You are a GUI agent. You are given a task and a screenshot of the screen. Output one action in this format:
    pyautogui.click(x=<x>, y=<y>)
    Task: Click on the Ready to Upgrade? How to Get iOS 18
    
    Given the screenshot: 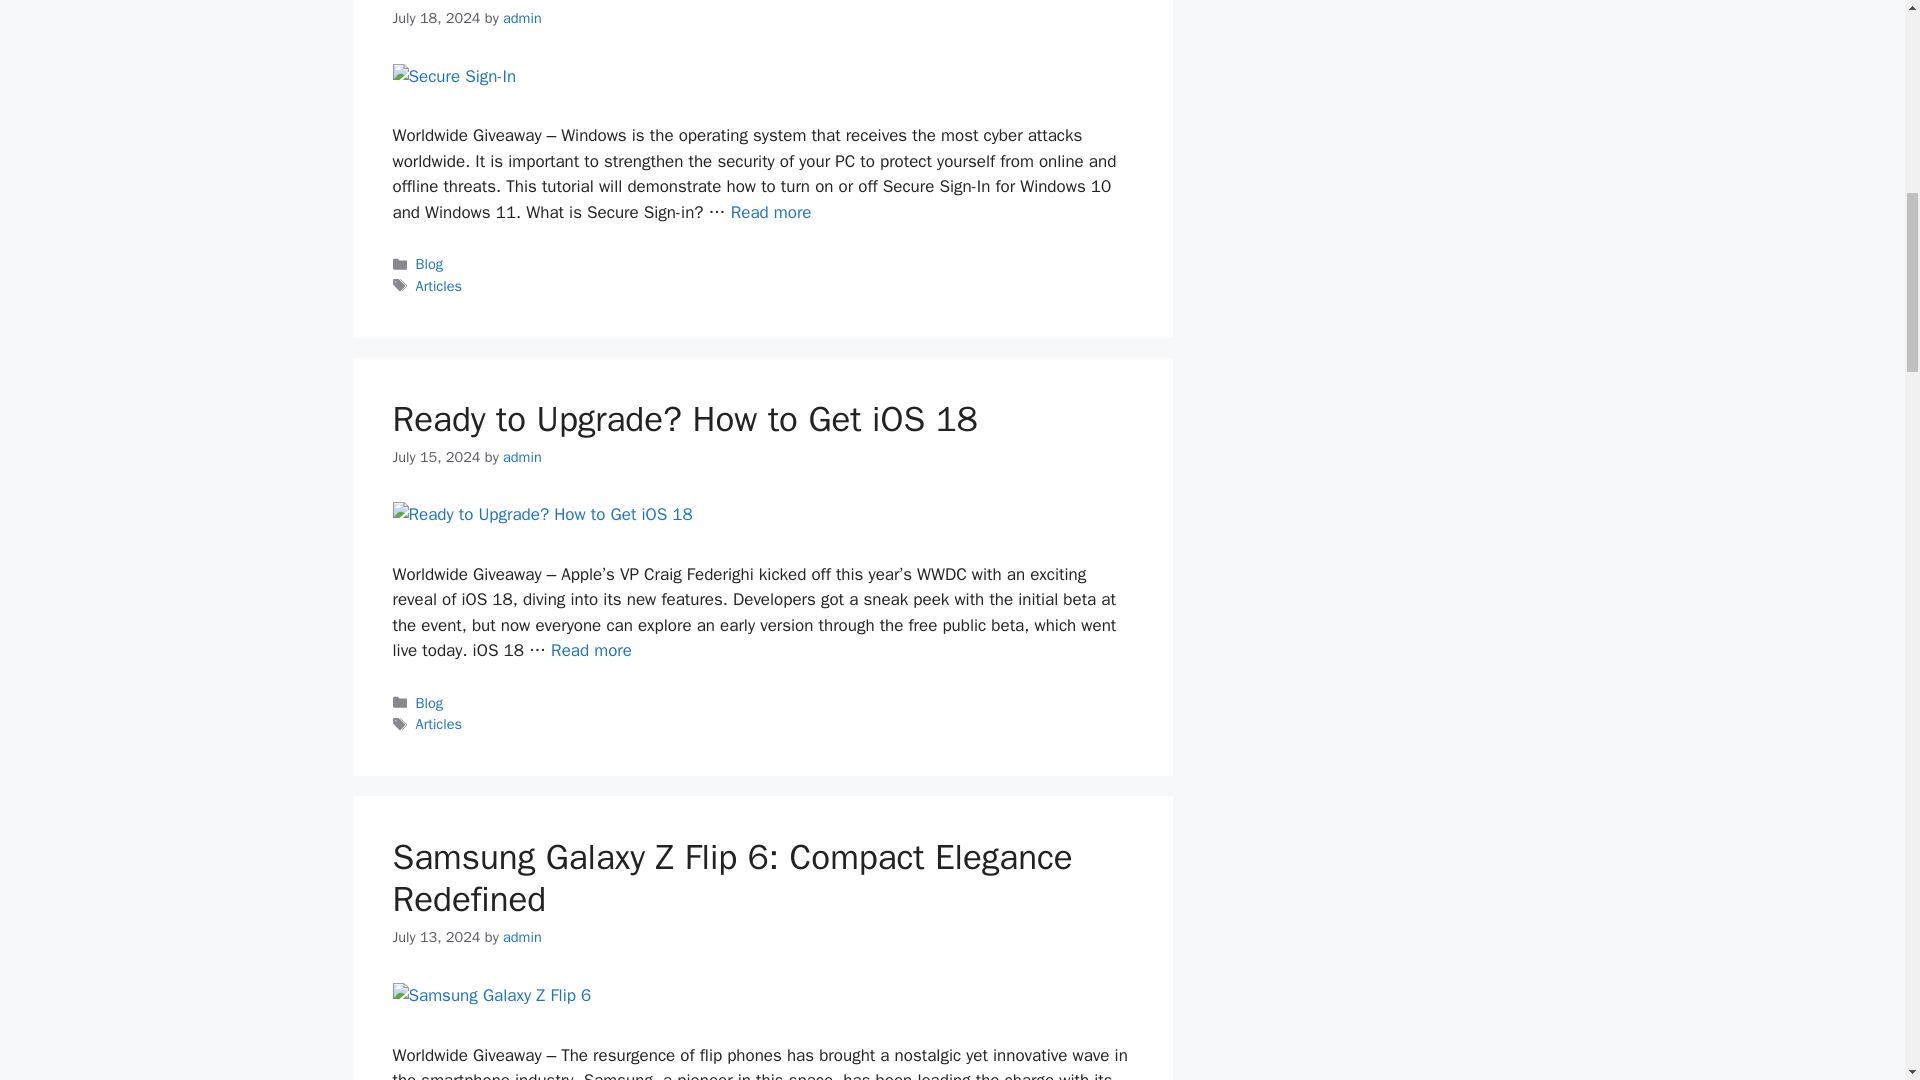 What is the action you would take?
    pyautogui.click(x=684, y=418)
    